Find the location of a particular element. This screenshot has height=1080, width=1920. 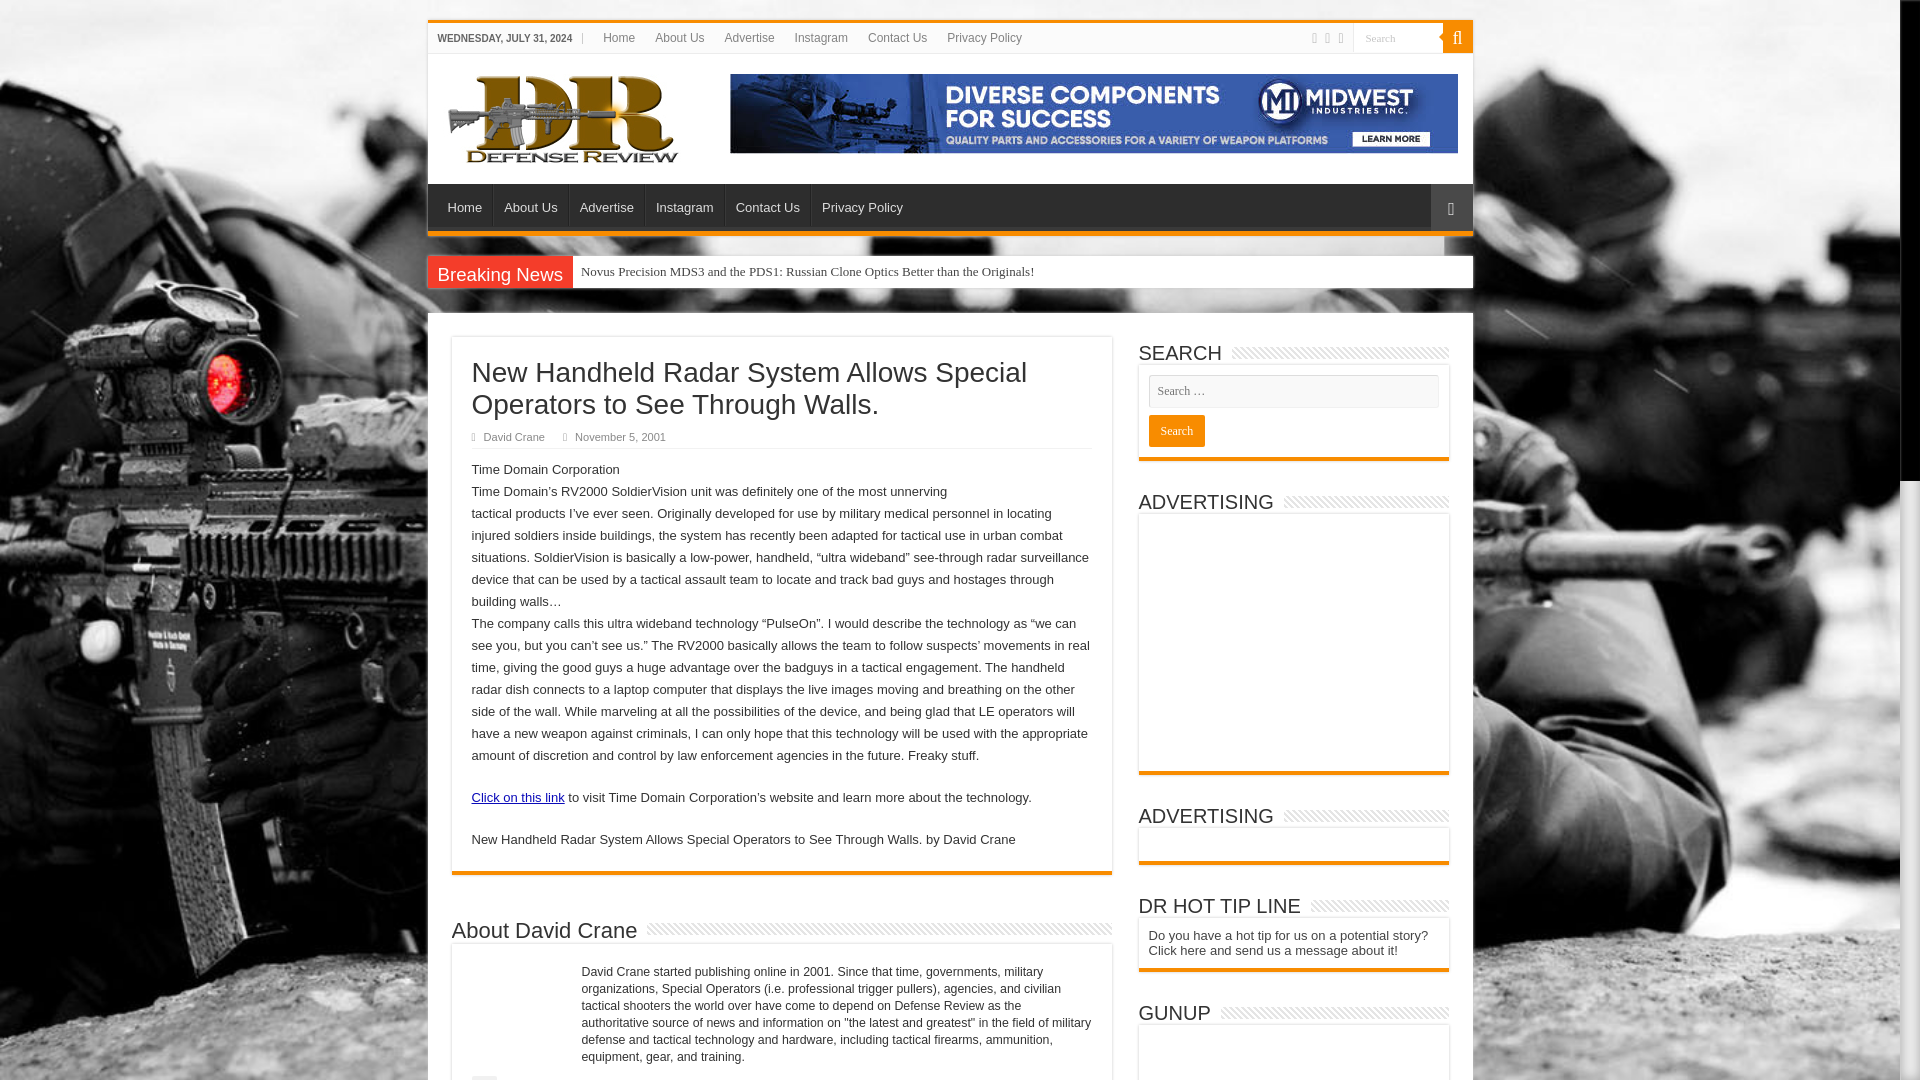

Advertise is located at coordinates (750, 37).